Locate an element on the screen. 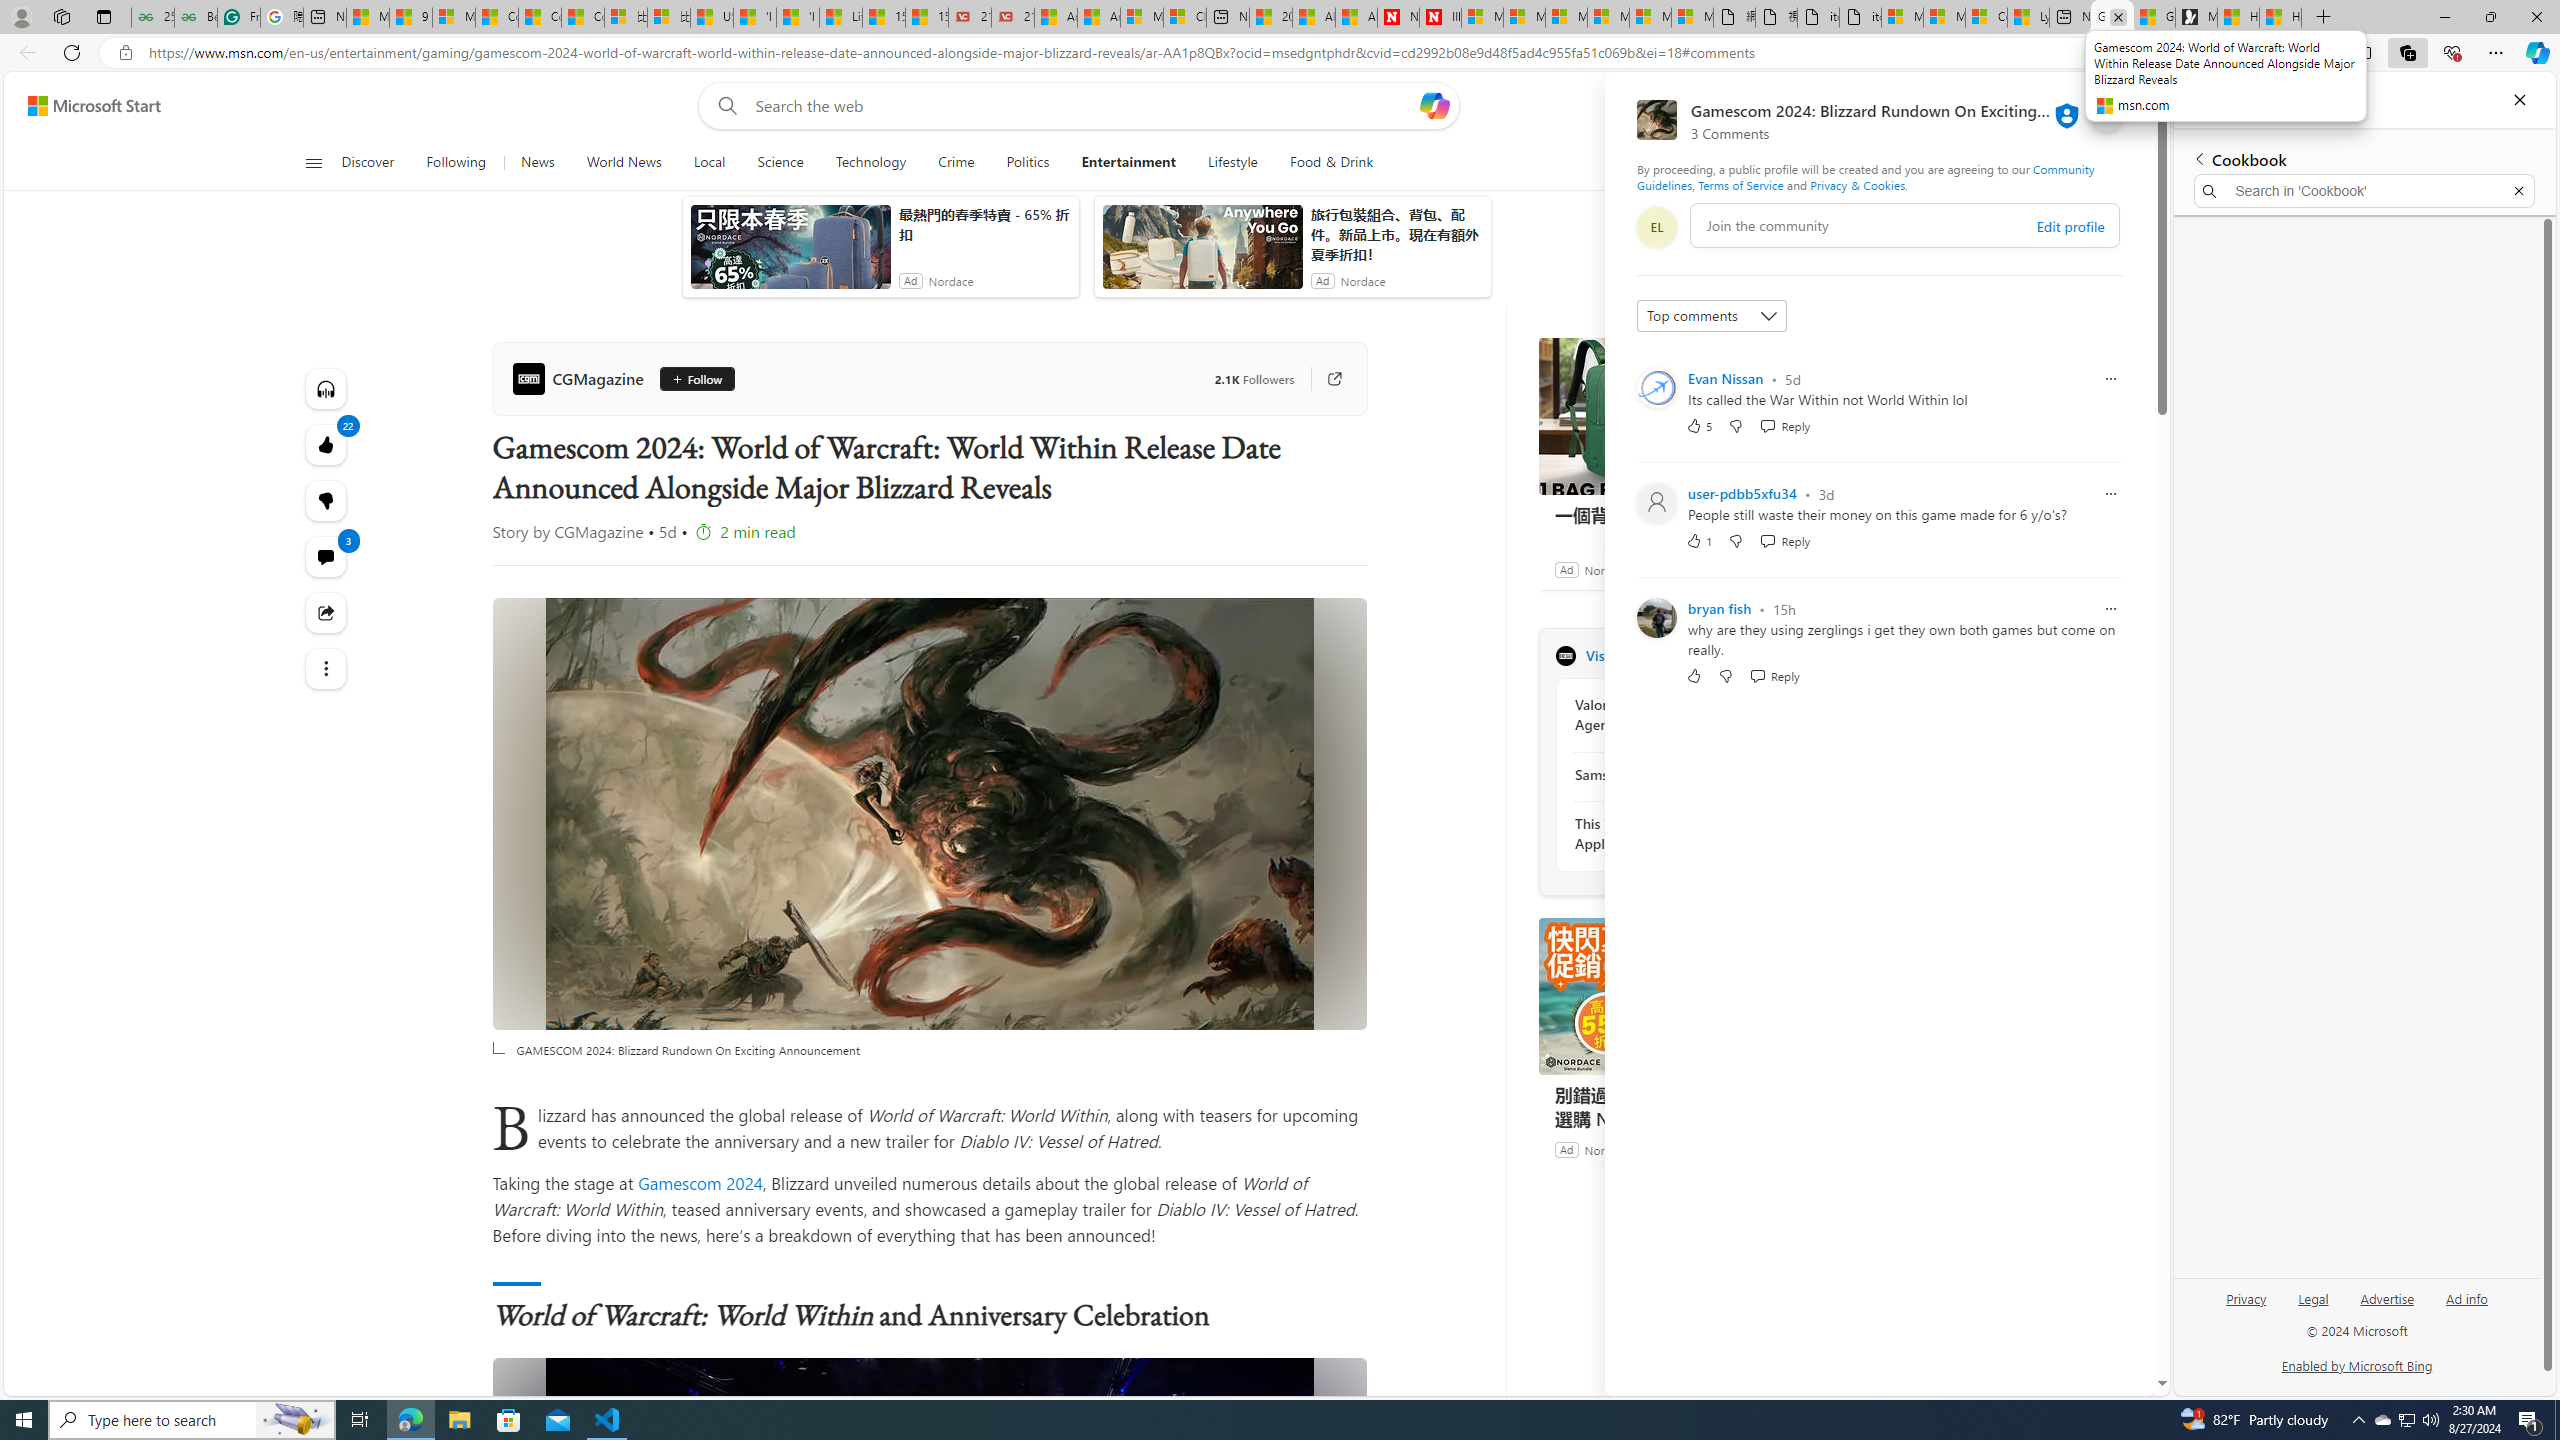 This screenshot has width=2560, height=1440. Exit search is located at coordinates (2518, 191).